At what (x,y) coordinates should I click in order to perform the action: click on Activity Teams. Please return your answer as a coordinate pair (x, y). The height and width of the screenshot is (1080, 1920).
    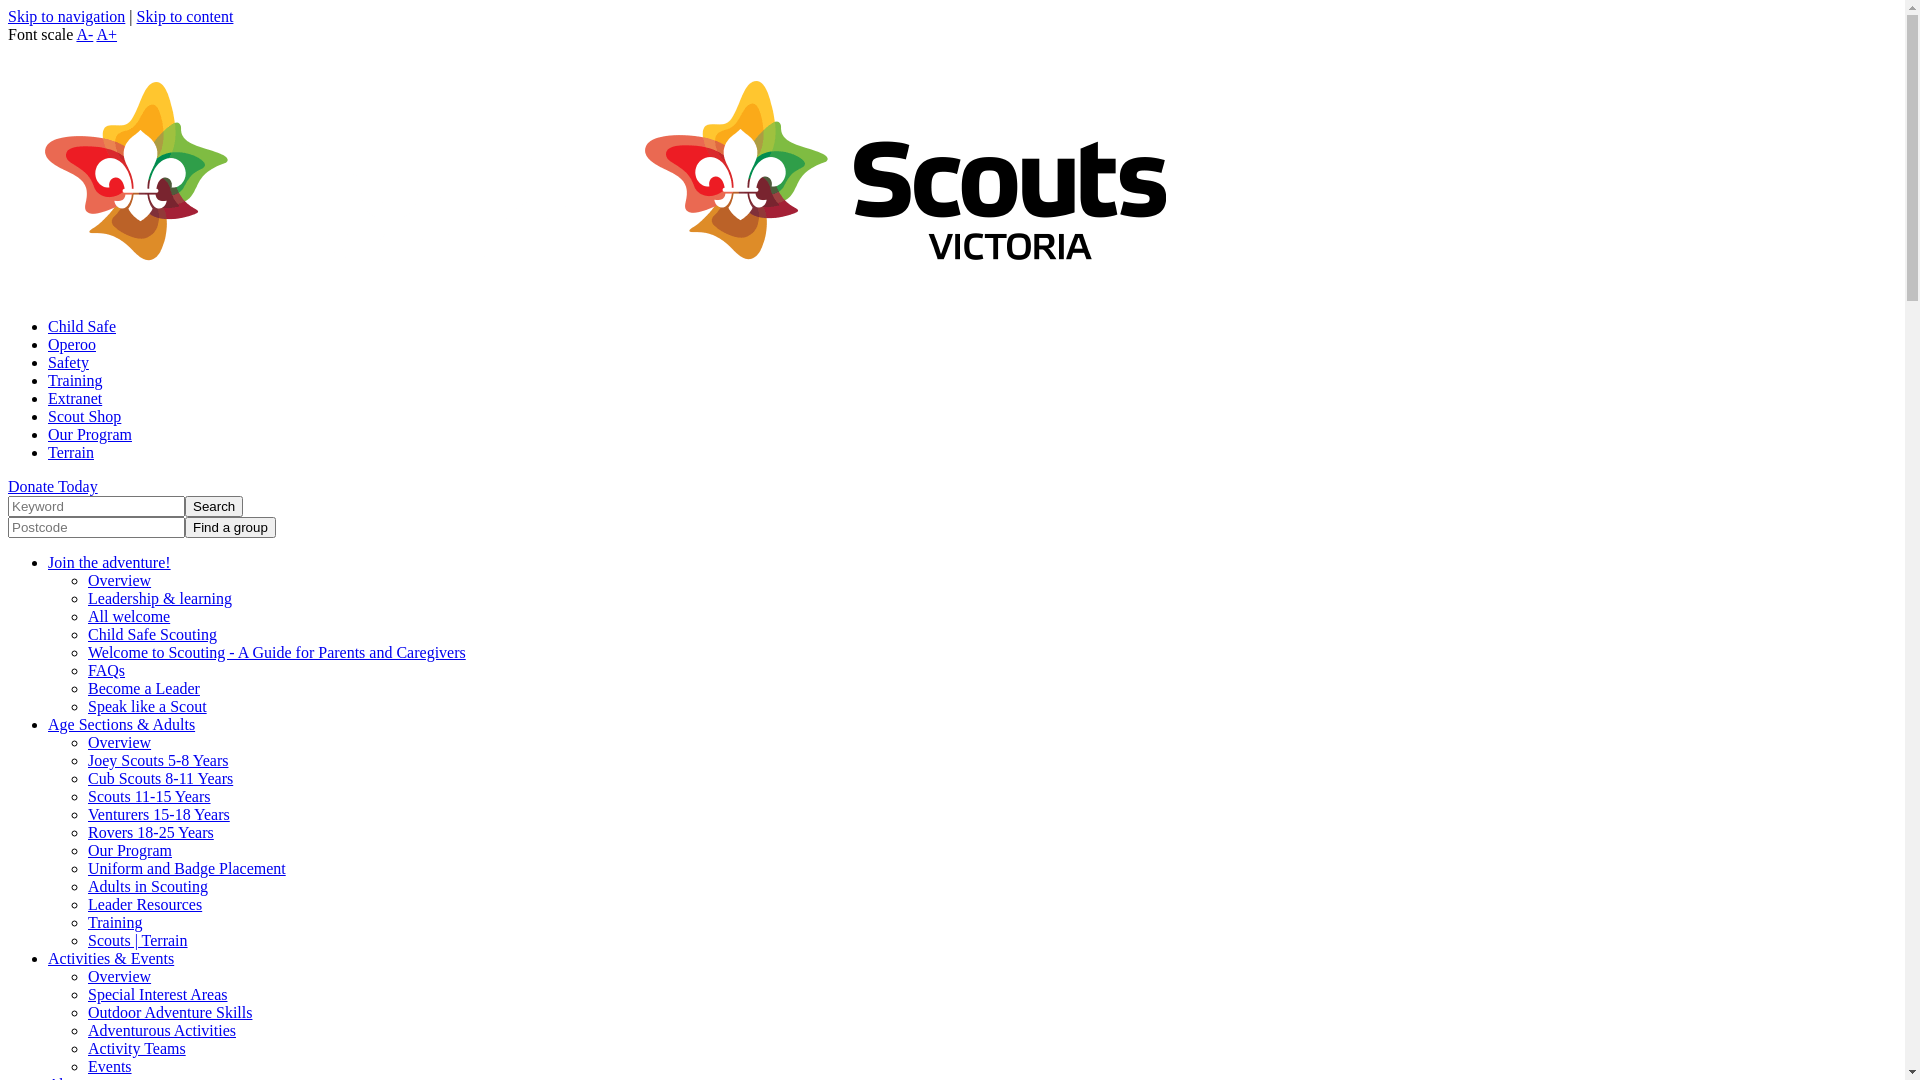
    Looking at the image, I should click on (137, 1048).